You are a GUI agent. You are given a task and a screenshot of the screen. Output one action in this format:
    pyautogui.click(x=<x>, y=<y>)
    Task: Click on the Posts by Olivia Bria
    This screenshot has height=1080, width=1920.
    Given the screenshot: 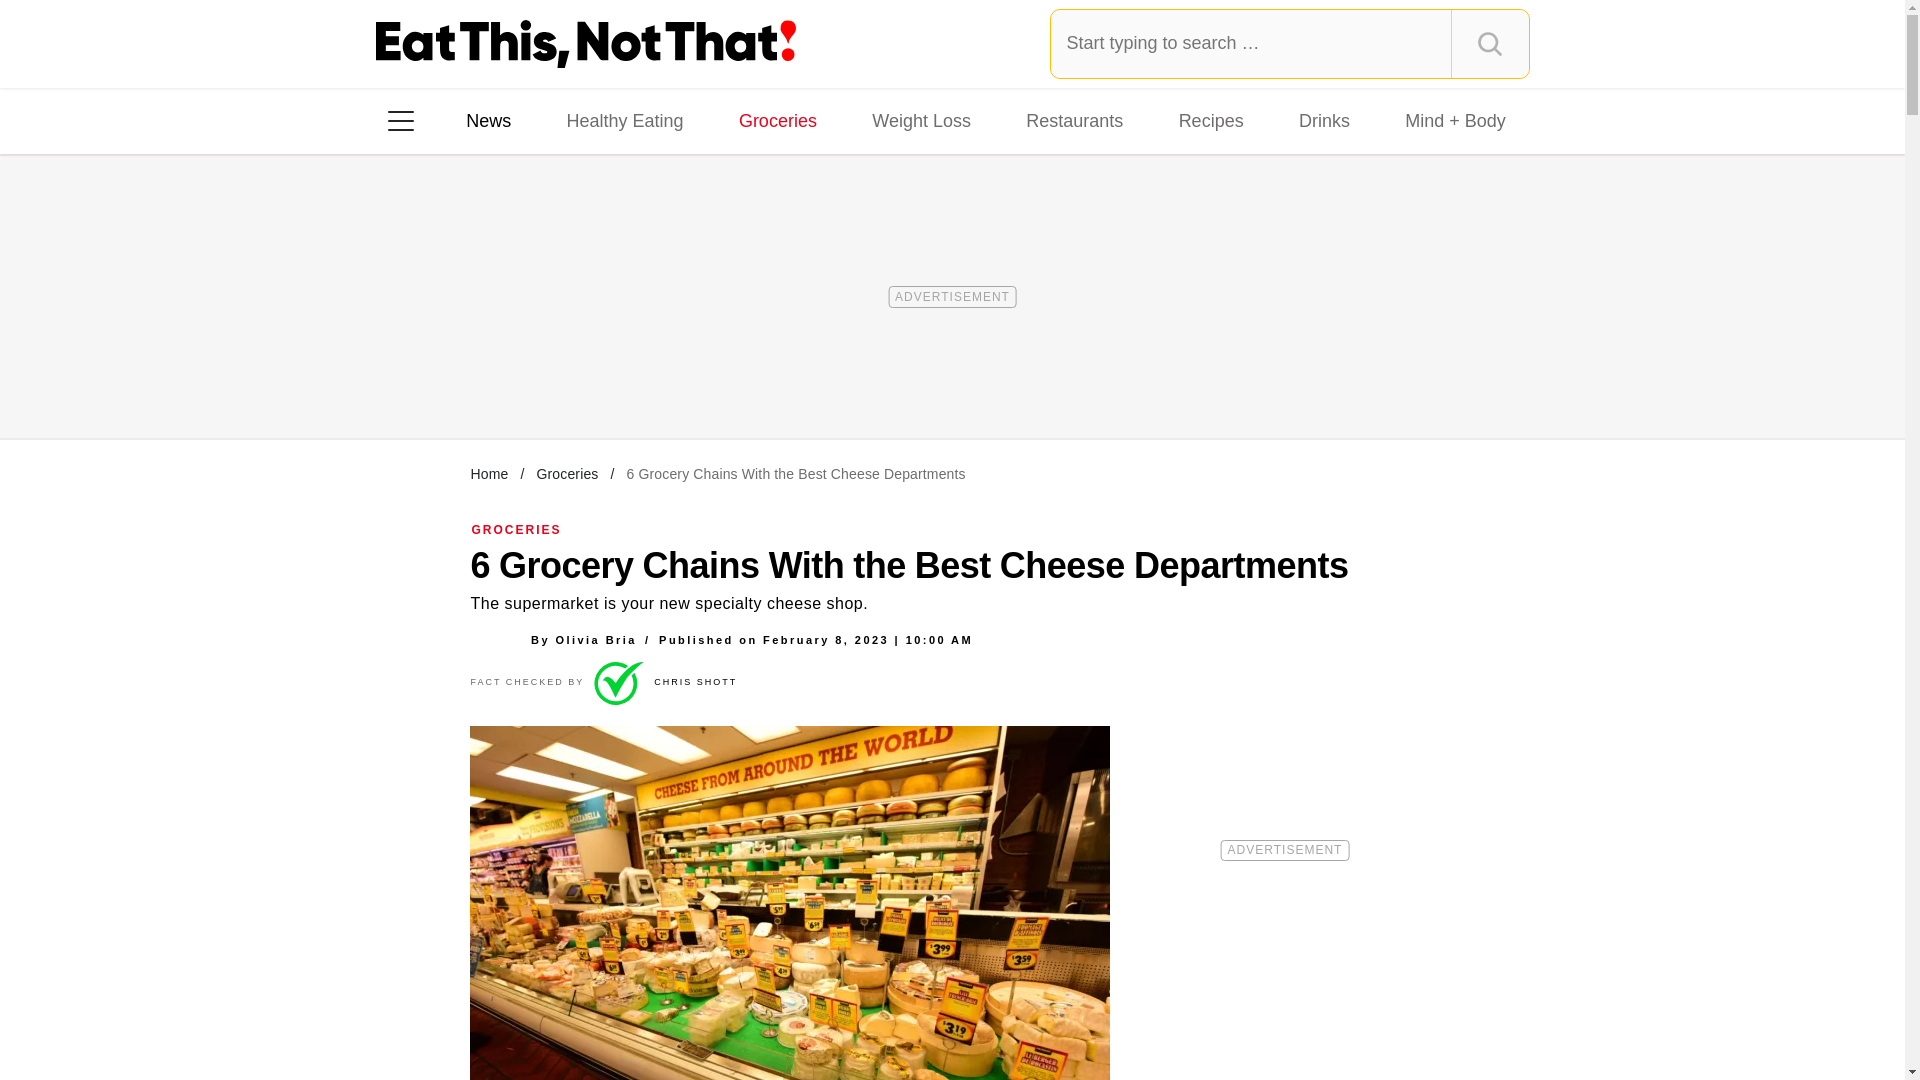 What is the action you would take?
    pyautogui.click(x=594, y=639)
    